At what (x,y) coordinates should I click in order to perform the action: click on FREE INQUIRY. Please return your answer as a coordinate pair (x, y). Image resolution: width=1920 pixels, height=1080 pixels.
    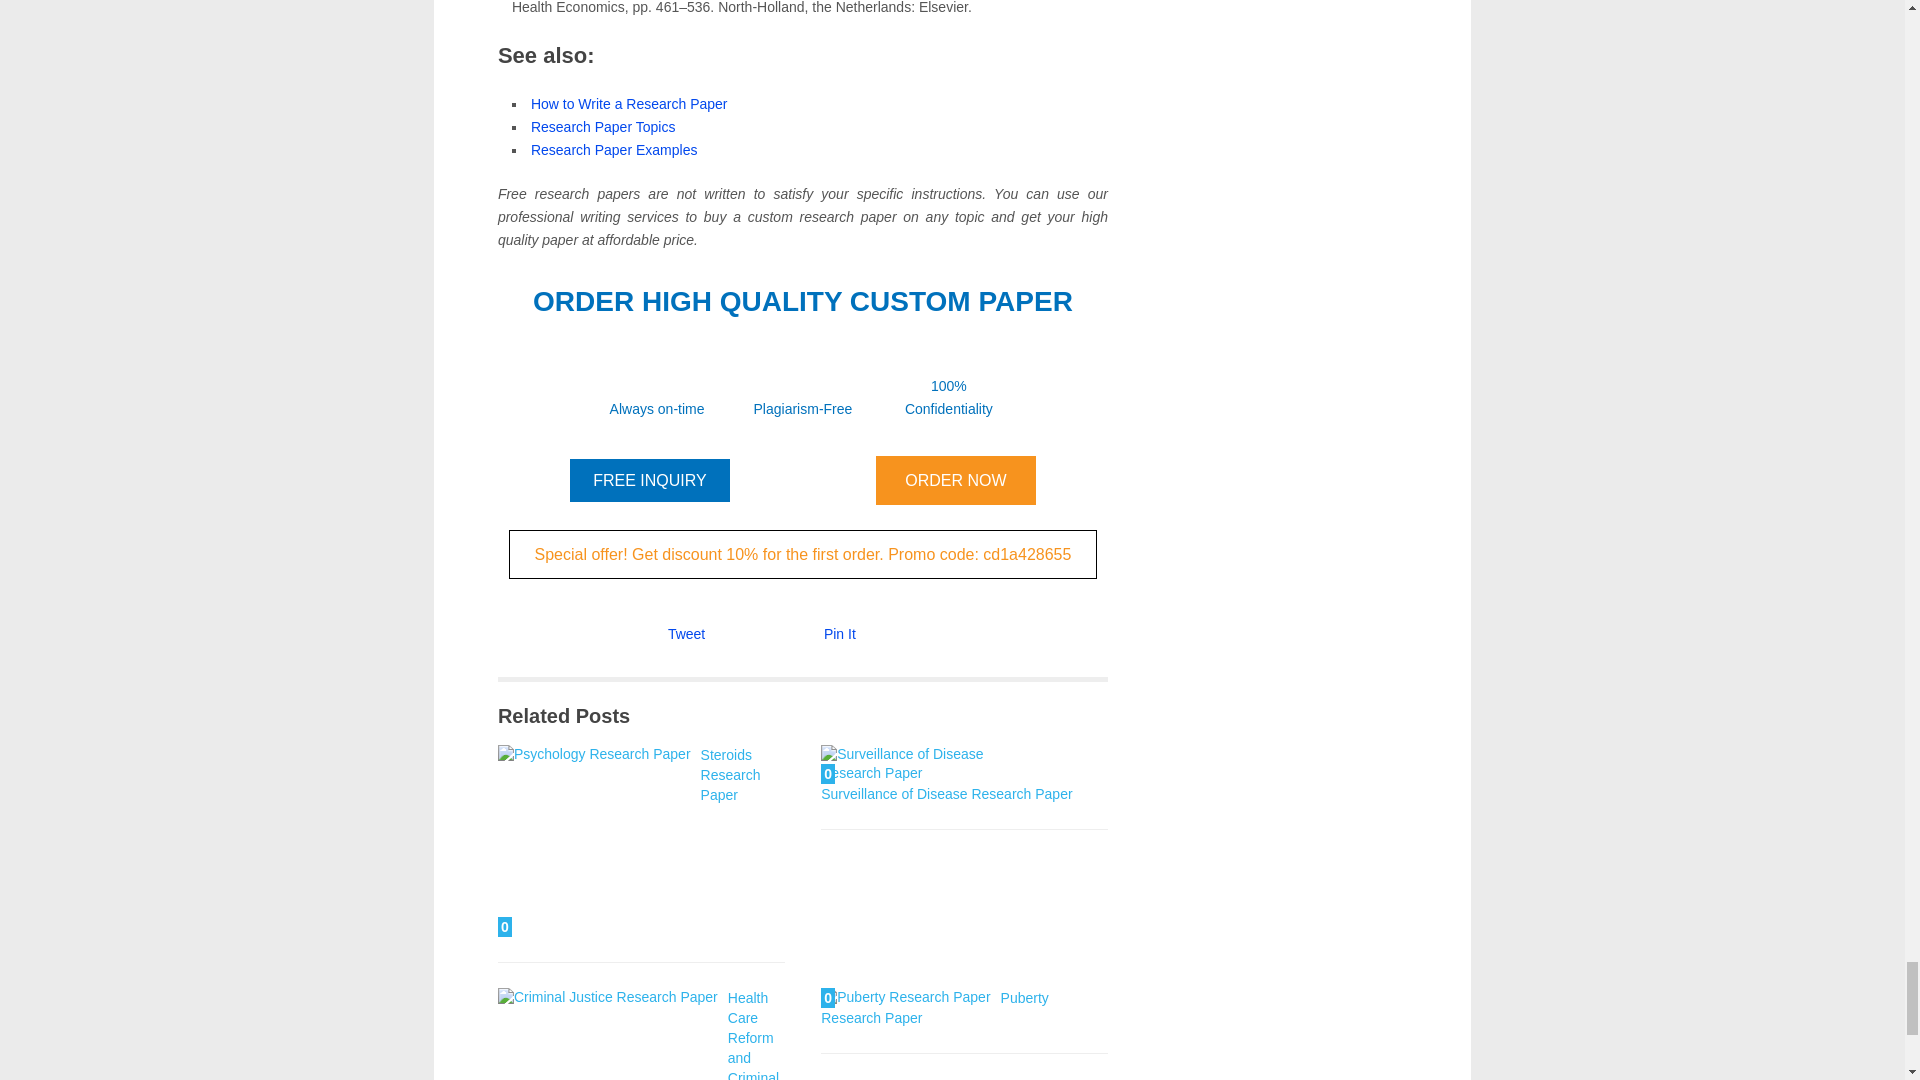
    Looking at the image, I should click on (650, 480).